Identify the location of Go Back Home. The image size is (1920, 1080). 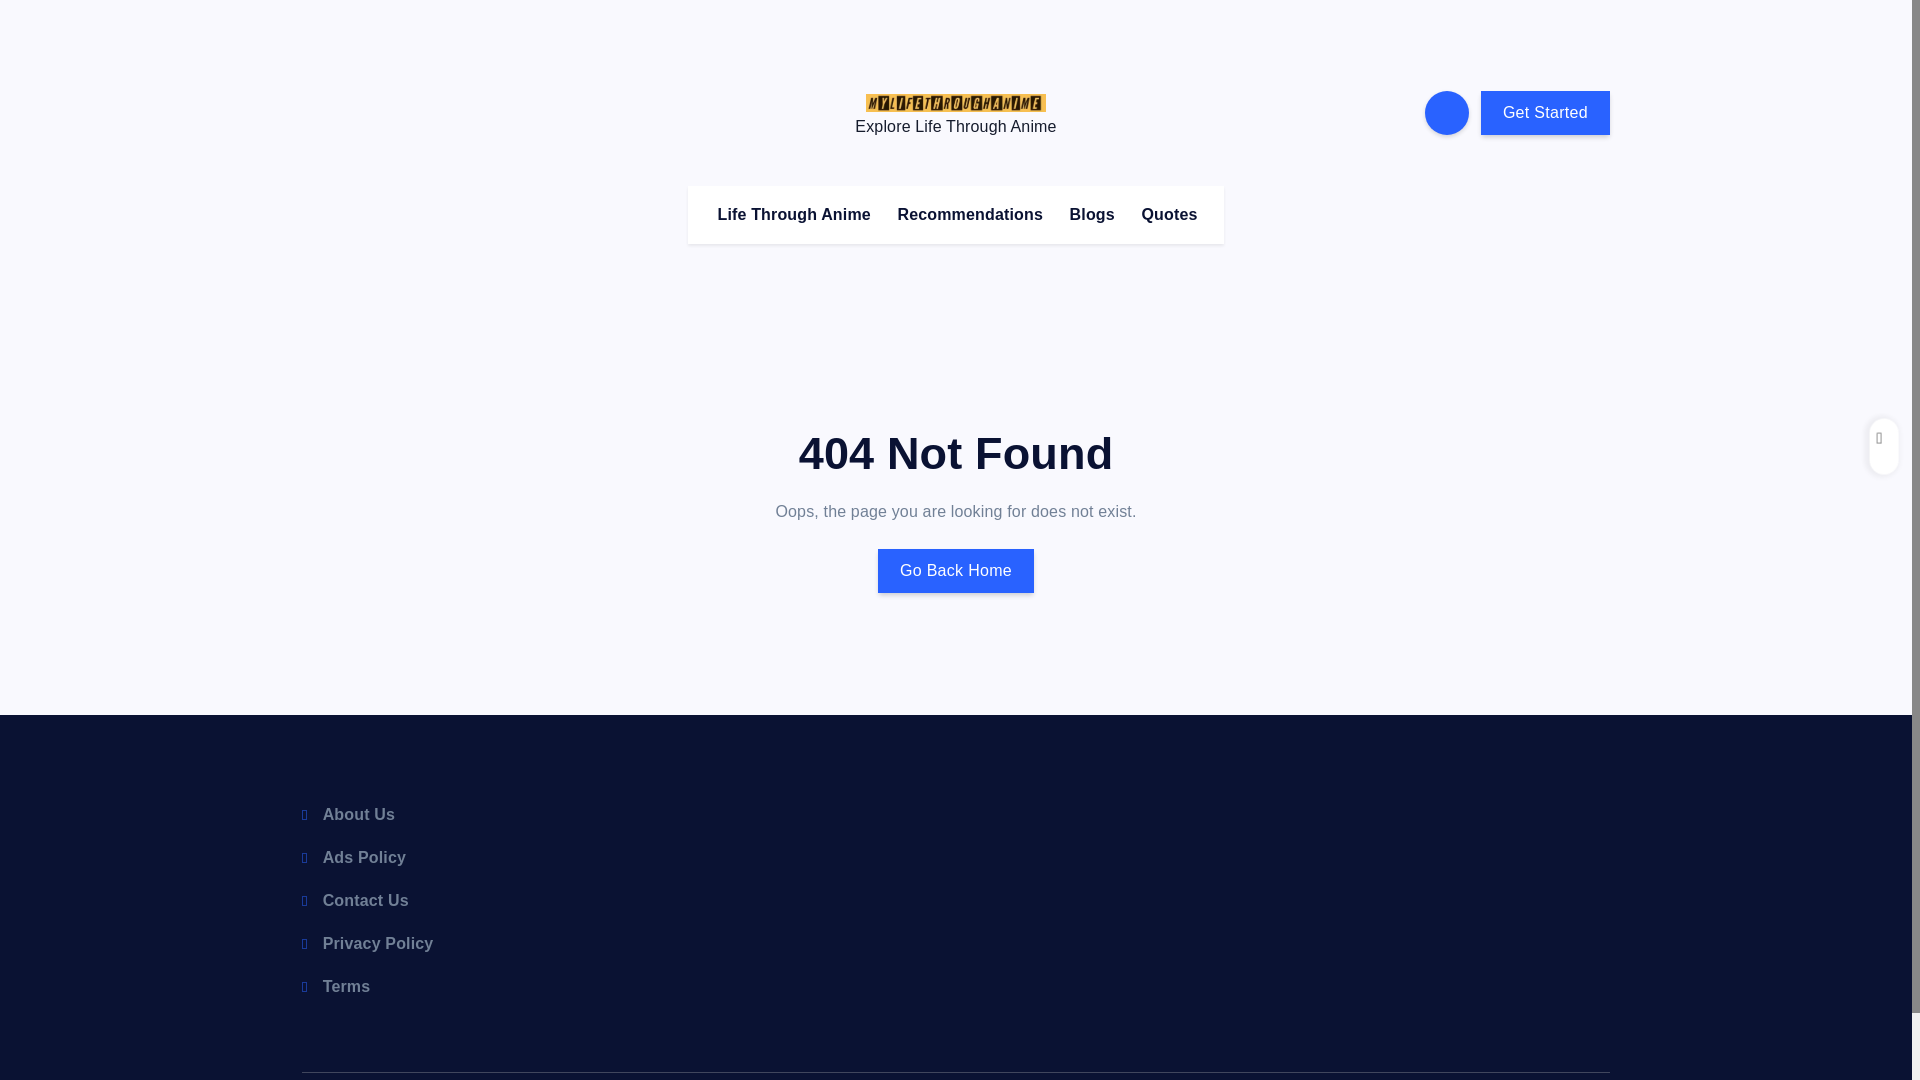
(956, 570).